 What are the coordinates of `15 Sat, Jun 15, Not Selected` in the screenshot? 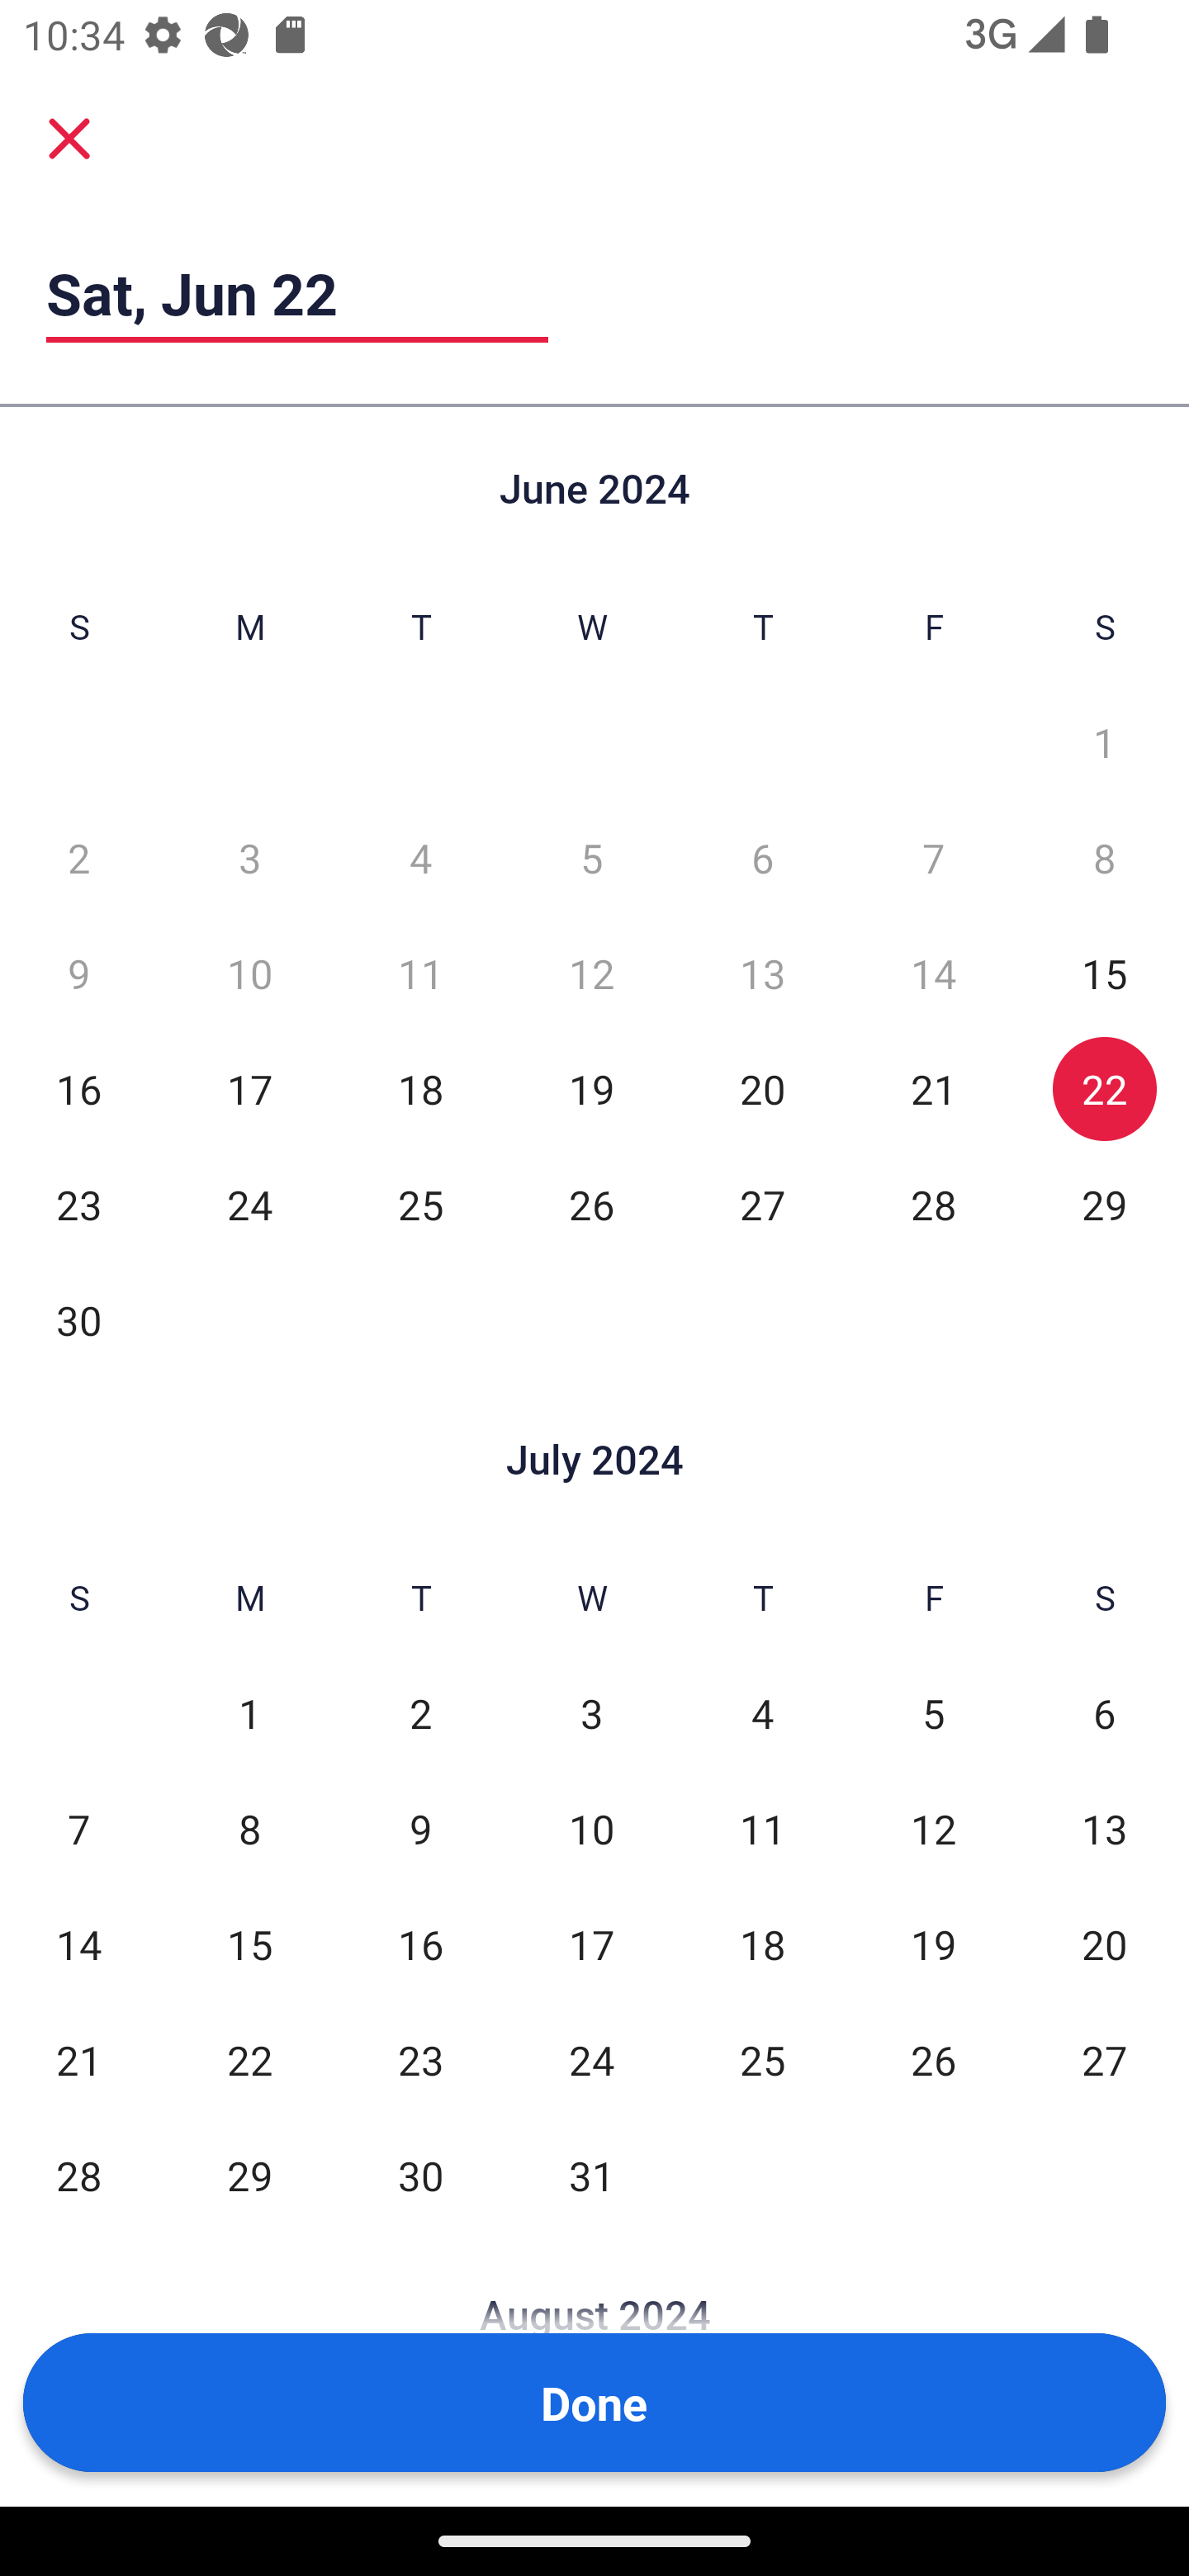 It's located at (1105, 973).